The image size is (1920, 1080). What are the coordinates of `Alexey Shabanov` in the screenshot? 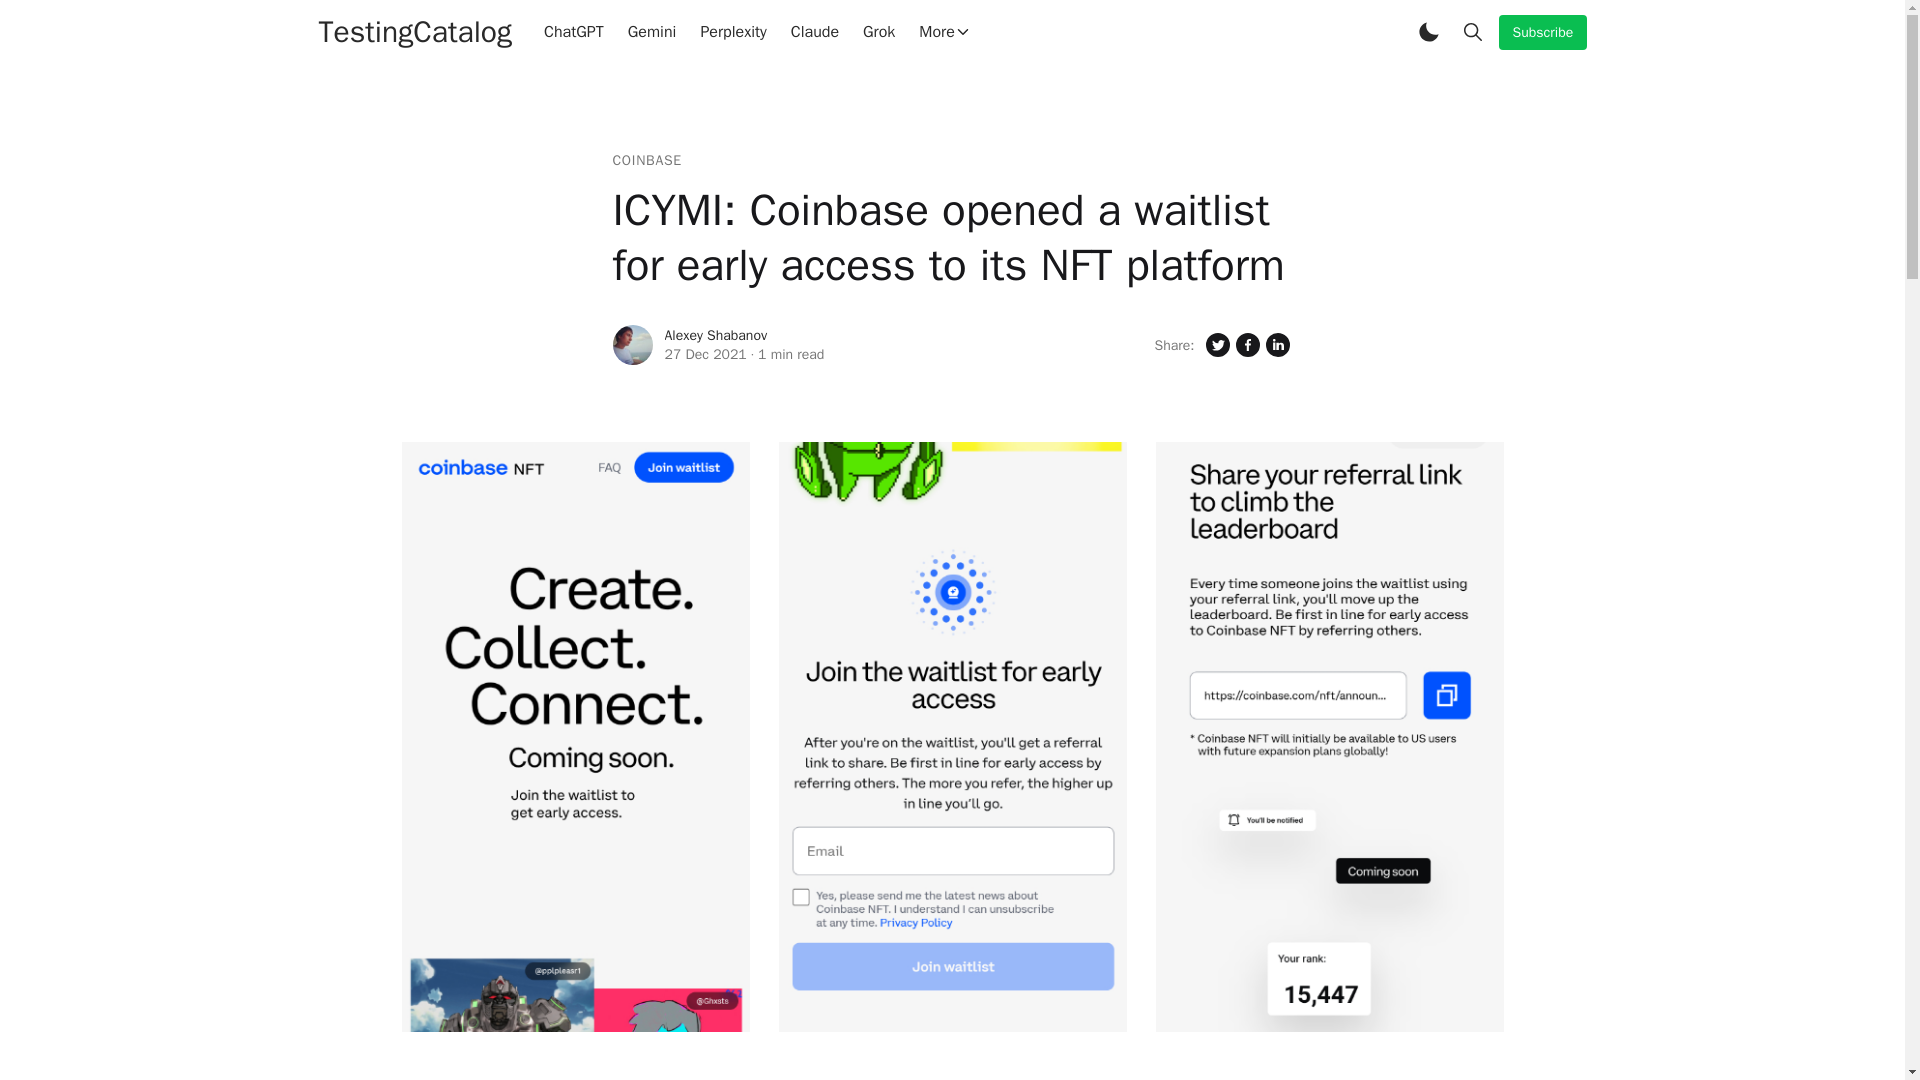 It's located at (715, 336).